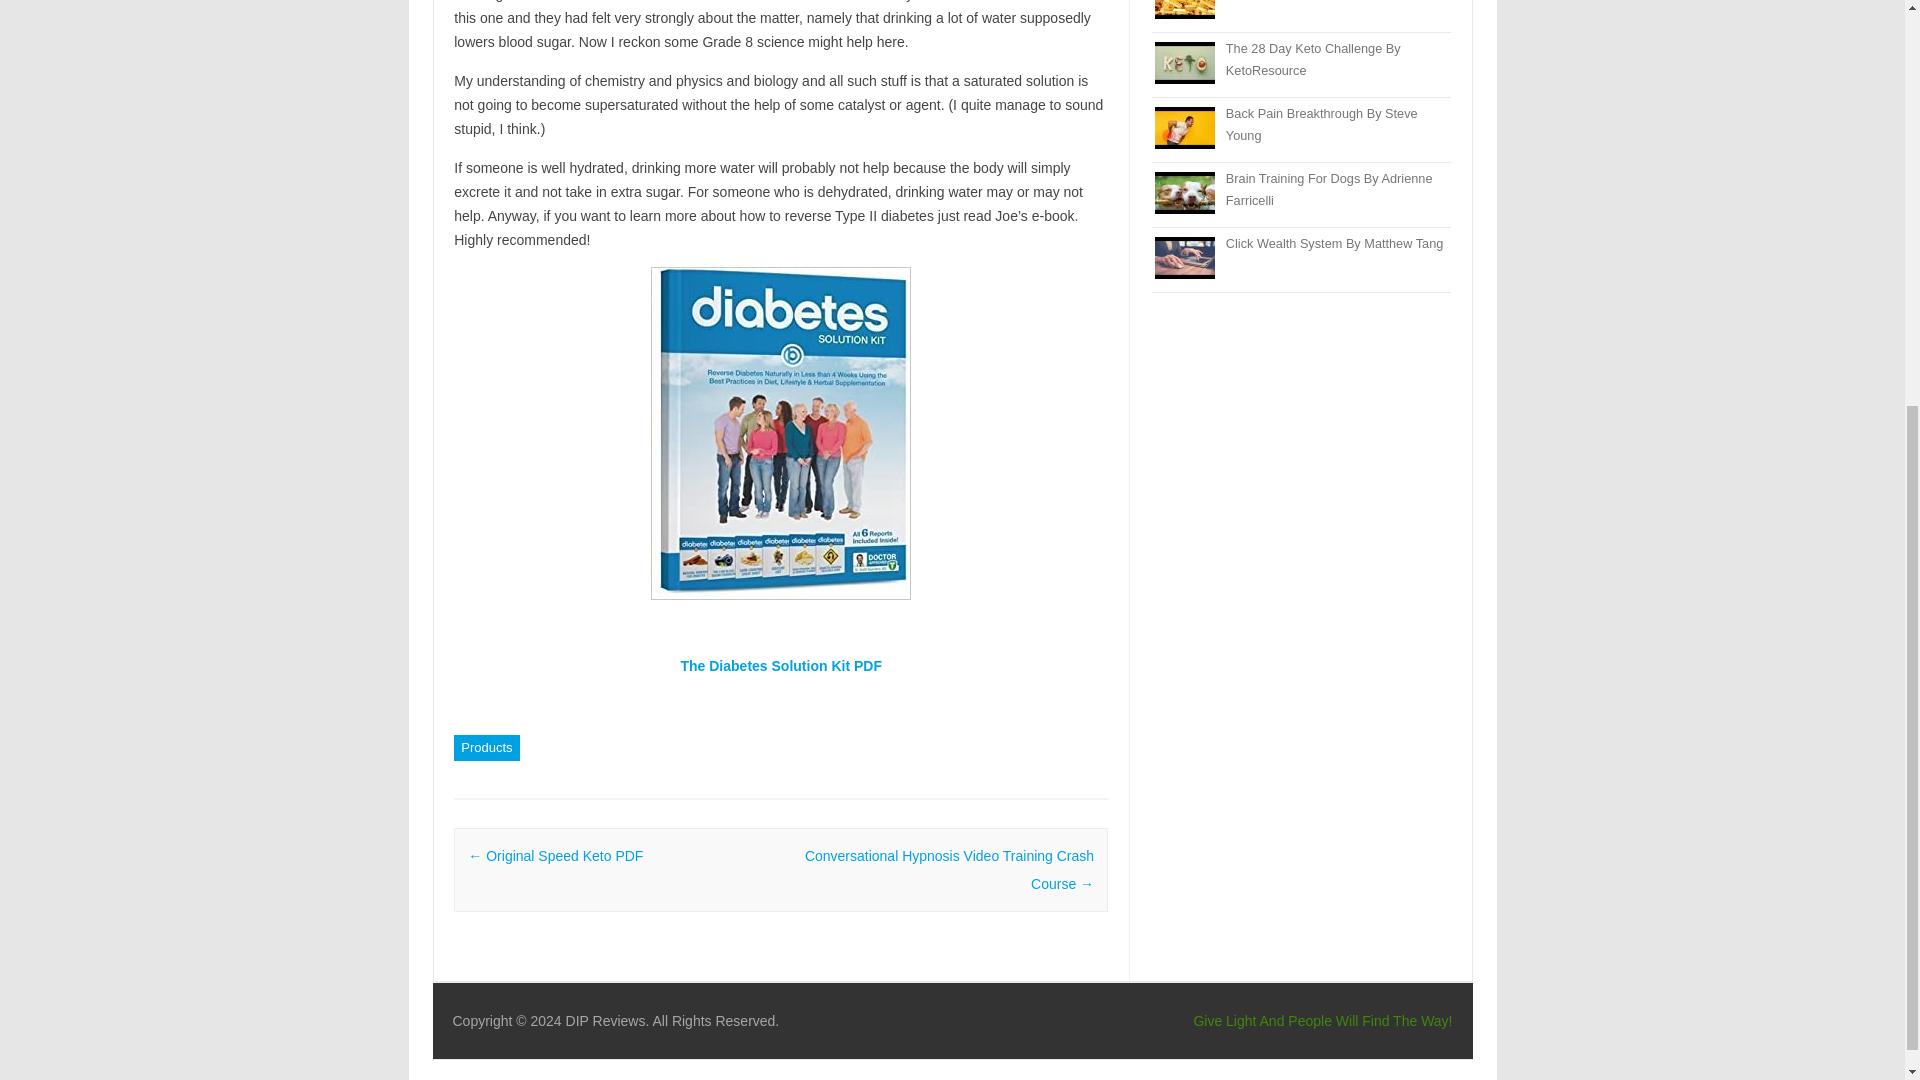  What do you see at coordinates (780, 665) in the screenshot?
I see `dbtsslk` at bounding box center [780, 665].